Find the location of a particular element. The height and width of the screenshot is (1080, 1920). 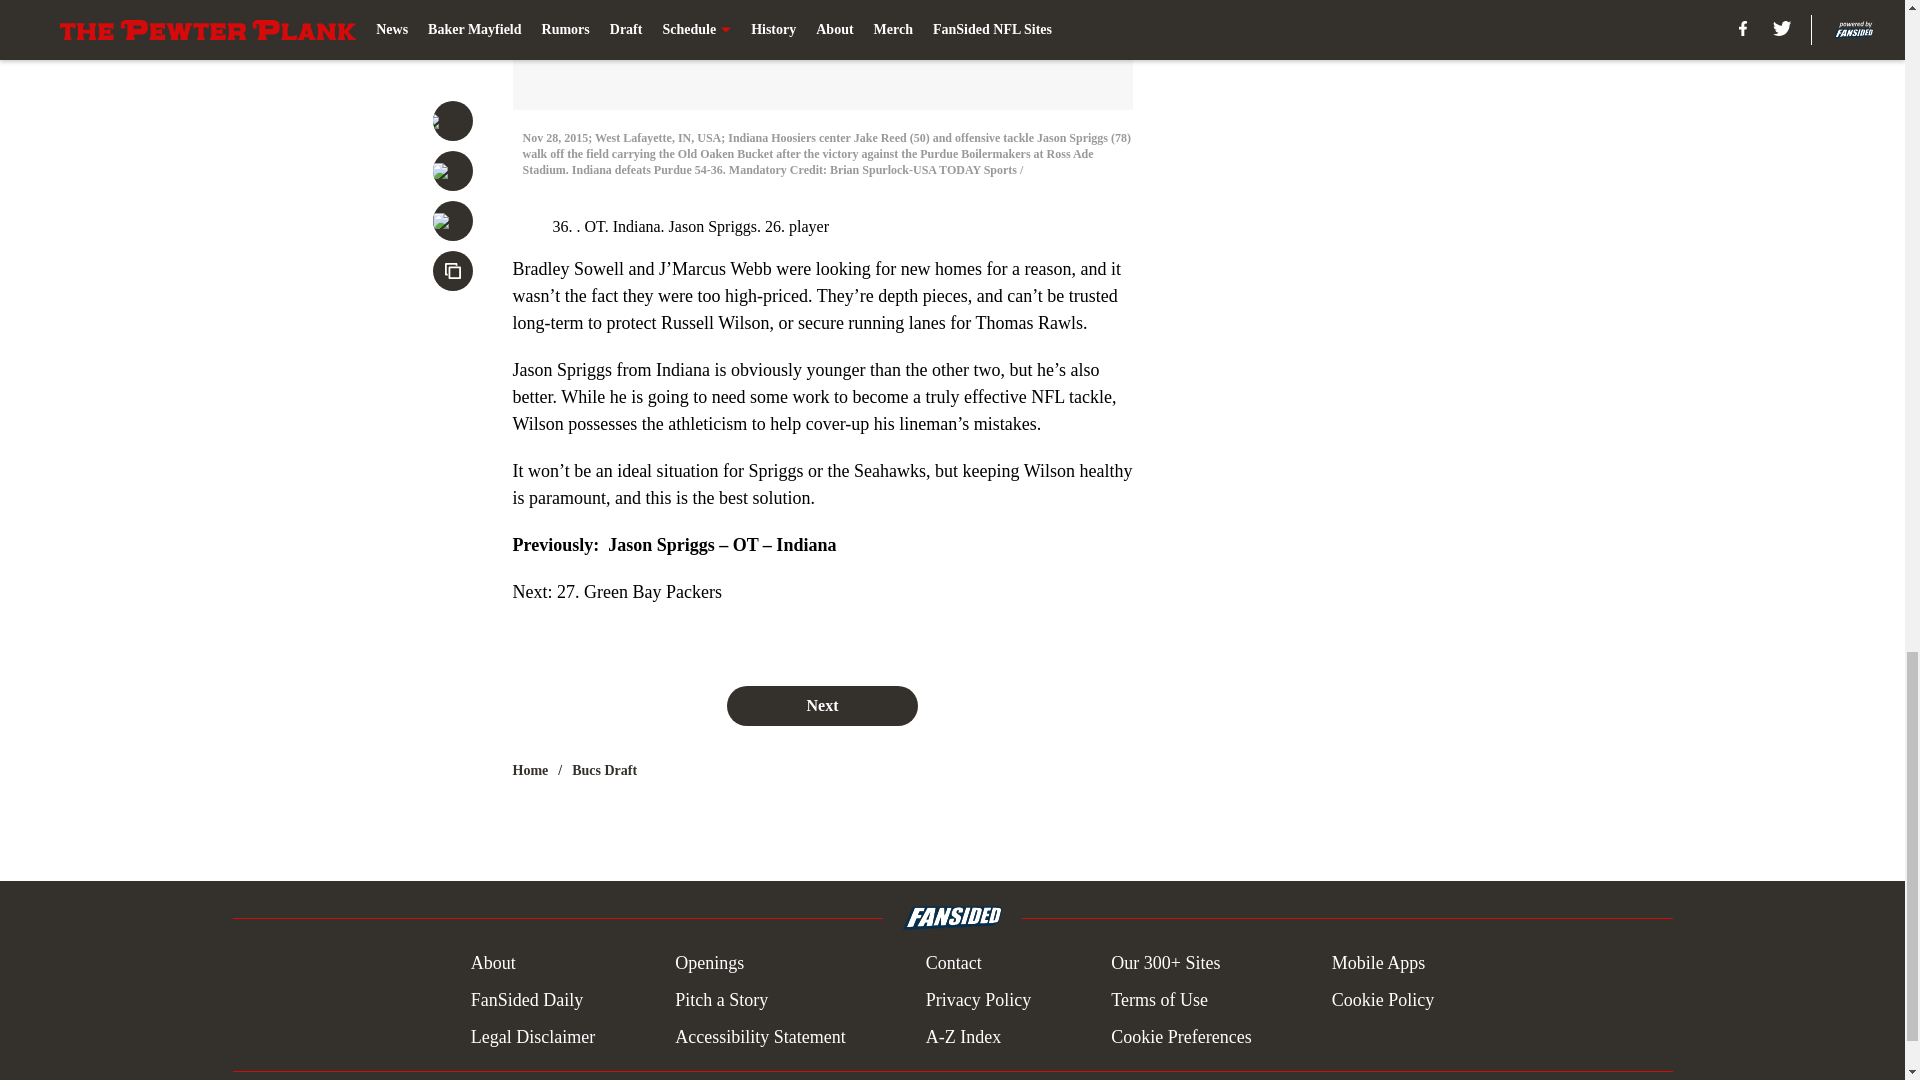

Accessibility Statement is located at coordinates (760, 1036).